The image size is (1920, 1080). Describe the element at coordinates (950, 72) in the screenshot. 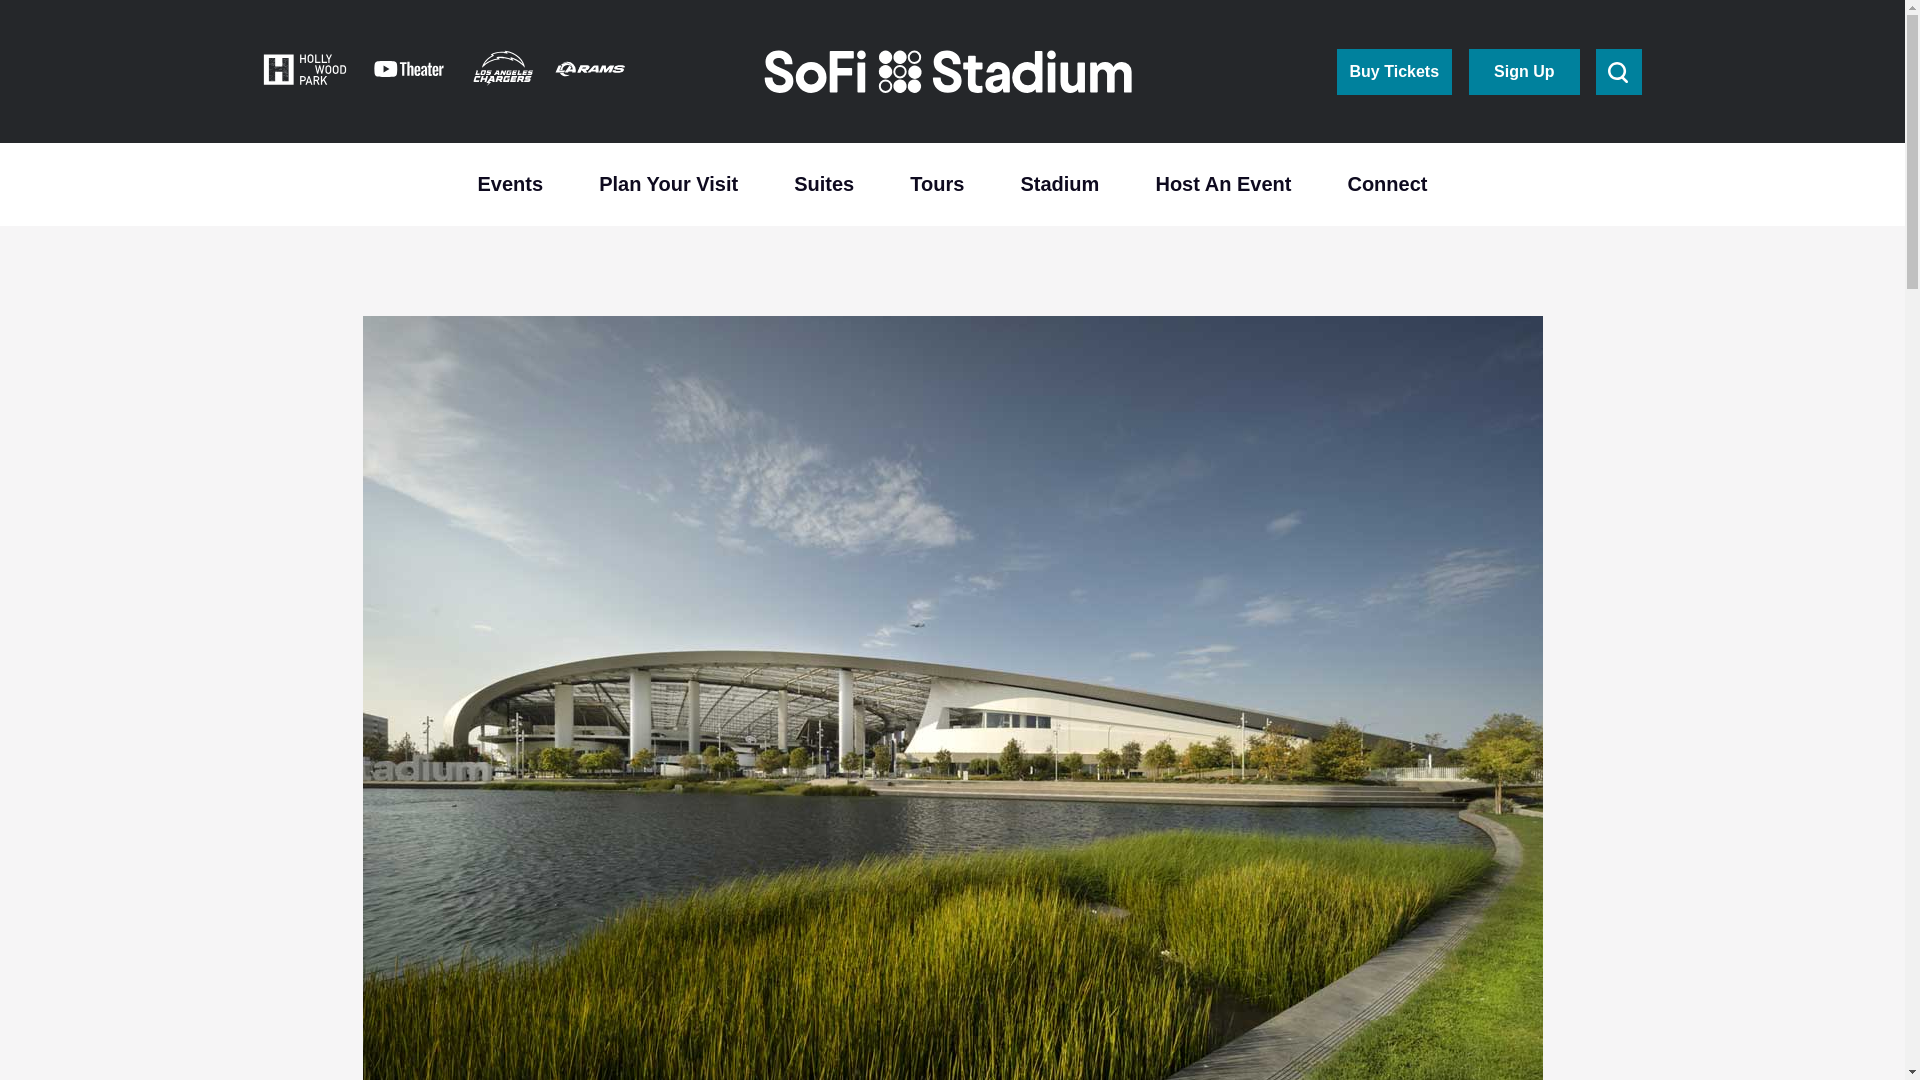

I see `SoFi Stadium` at that location.